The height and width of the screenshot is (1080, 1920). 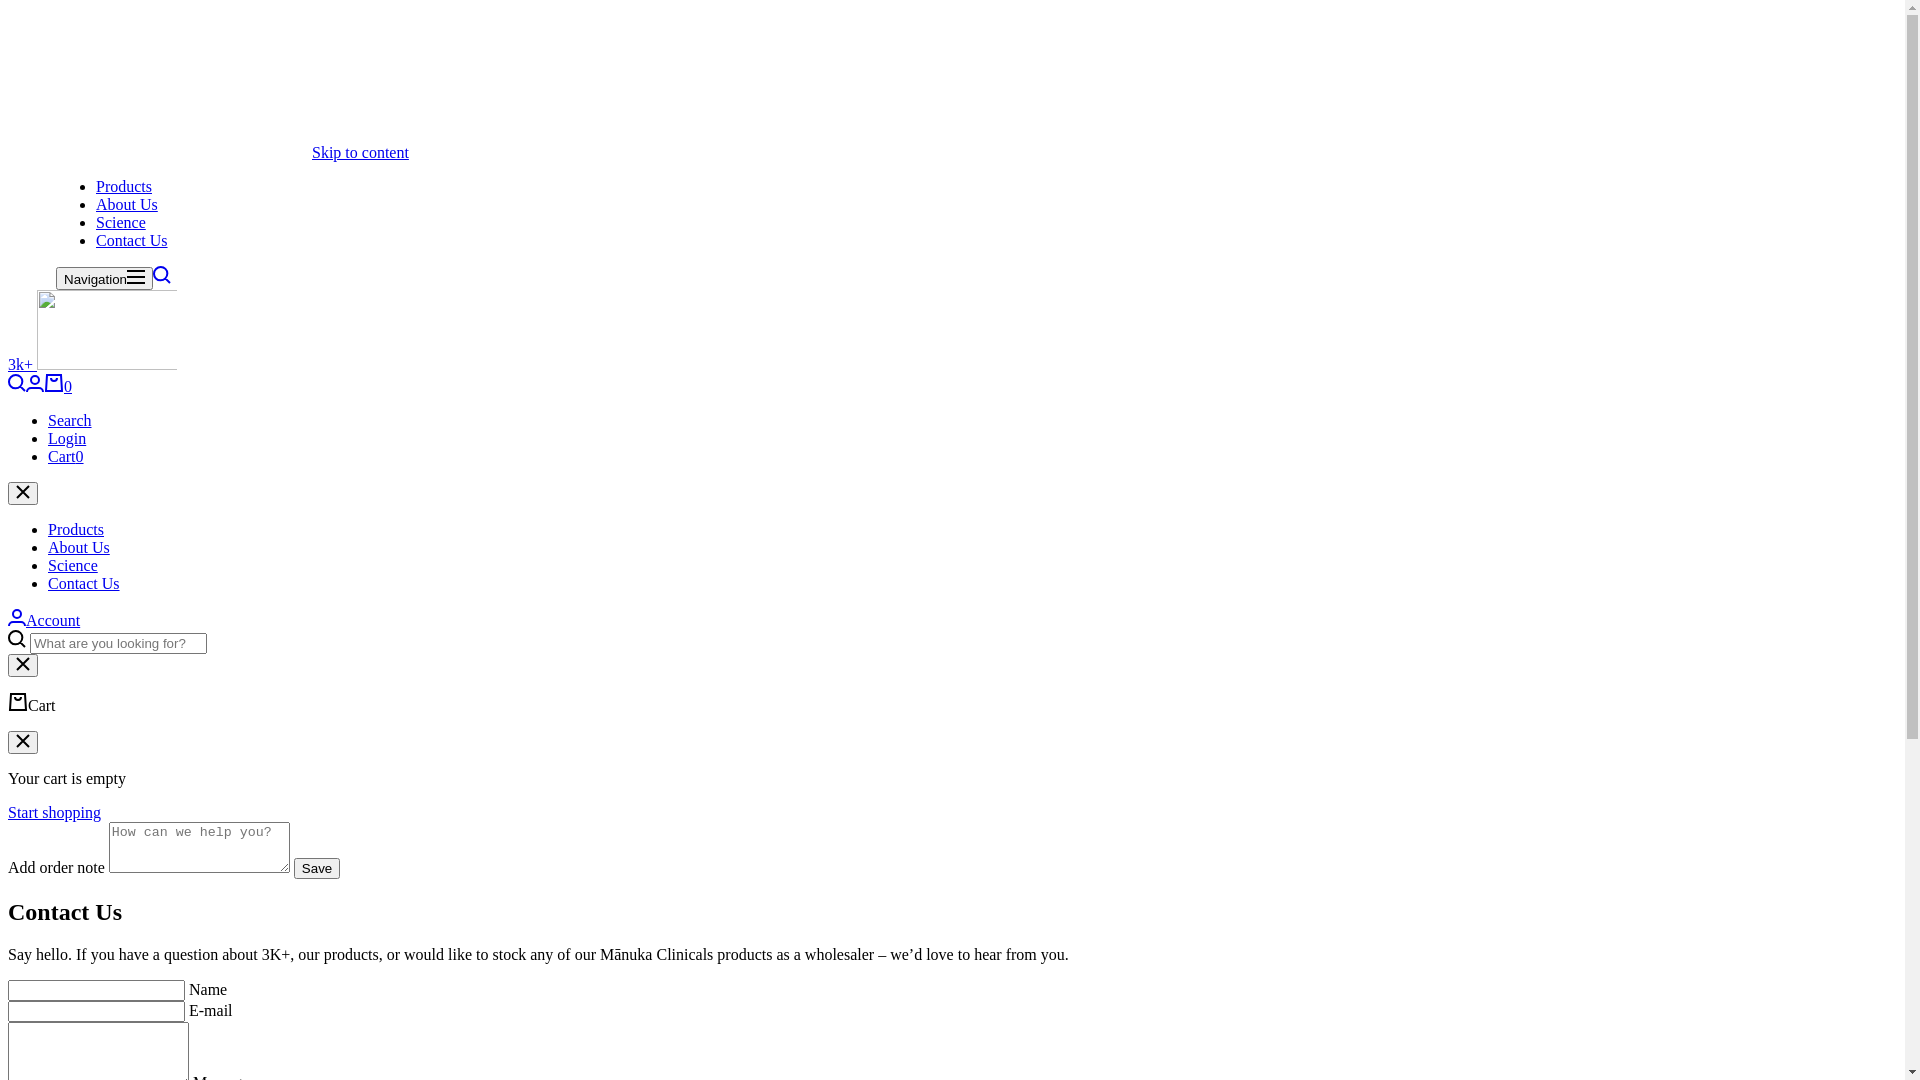 I want to click on Contact Us, so click(x=84, y=584).